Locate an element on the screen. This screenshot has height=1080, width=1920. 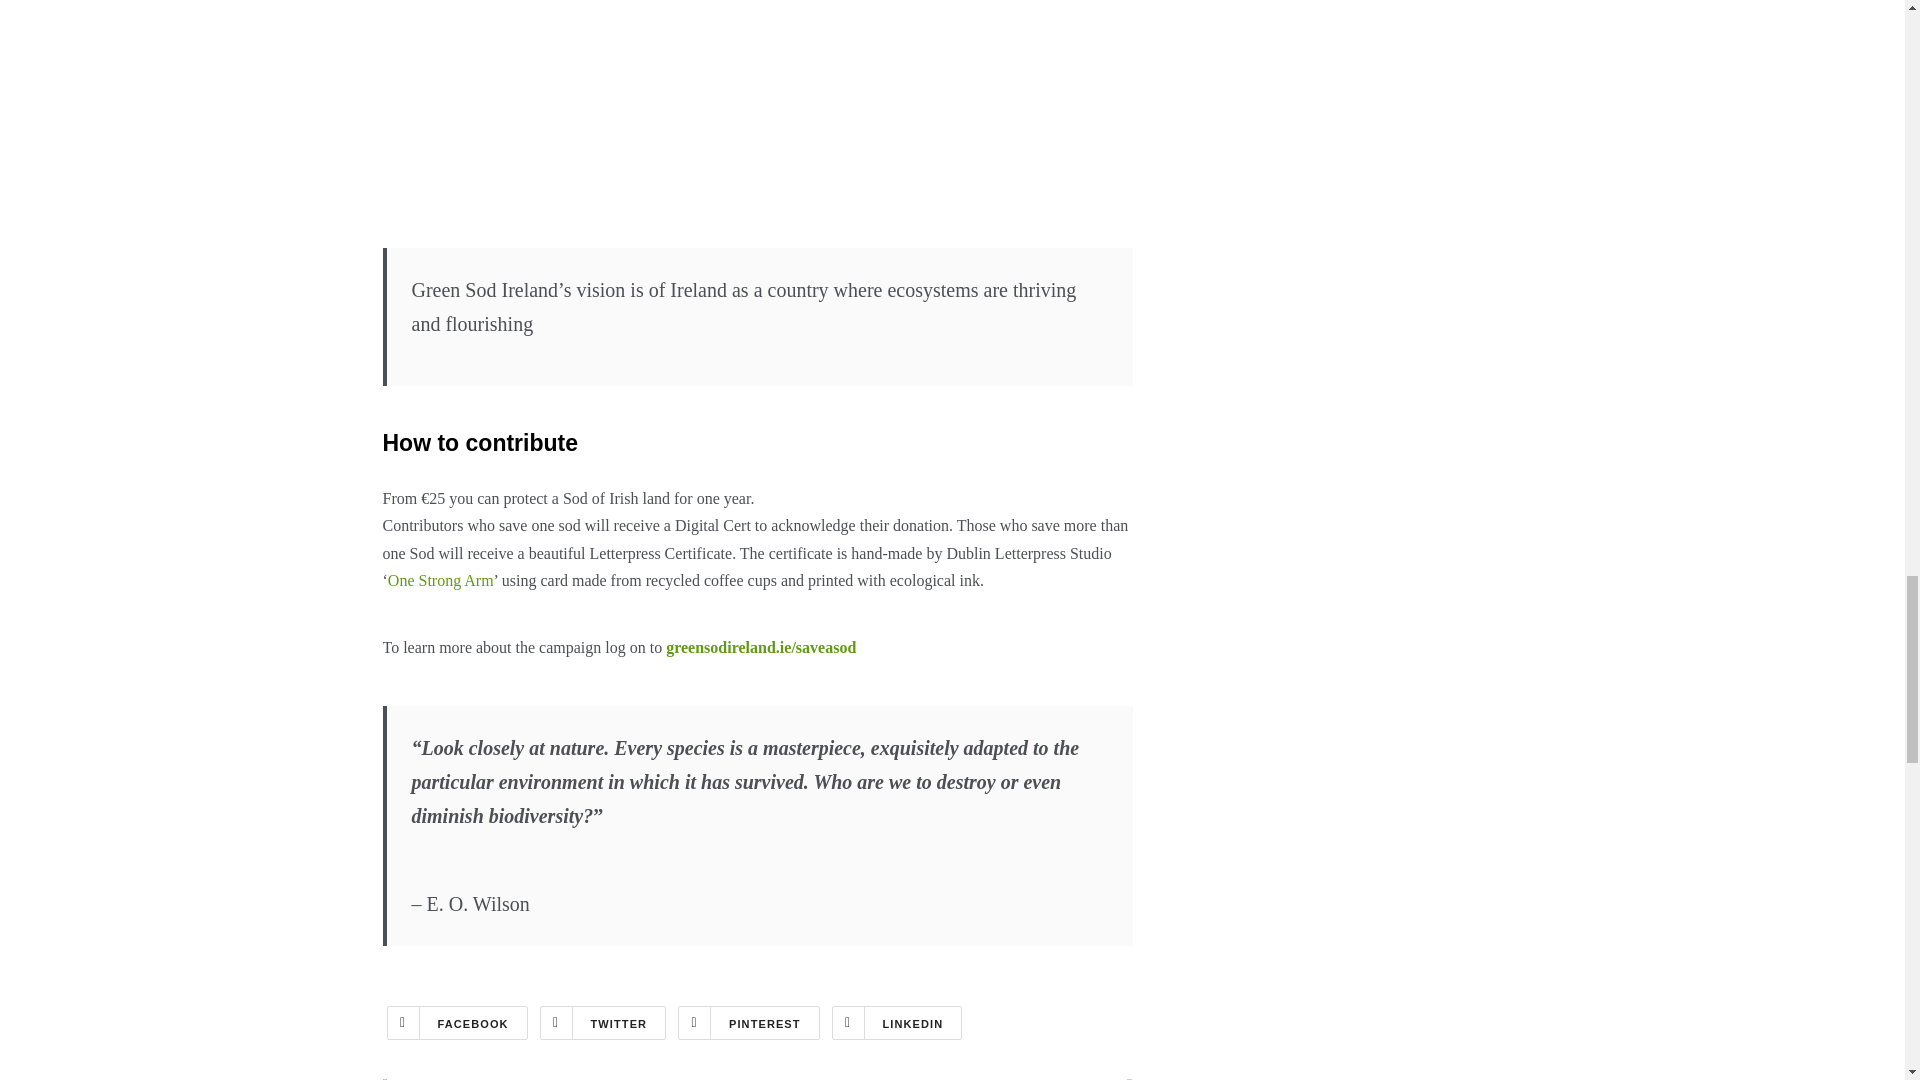
LINKEDIN is located at coordinates (897, 1022).